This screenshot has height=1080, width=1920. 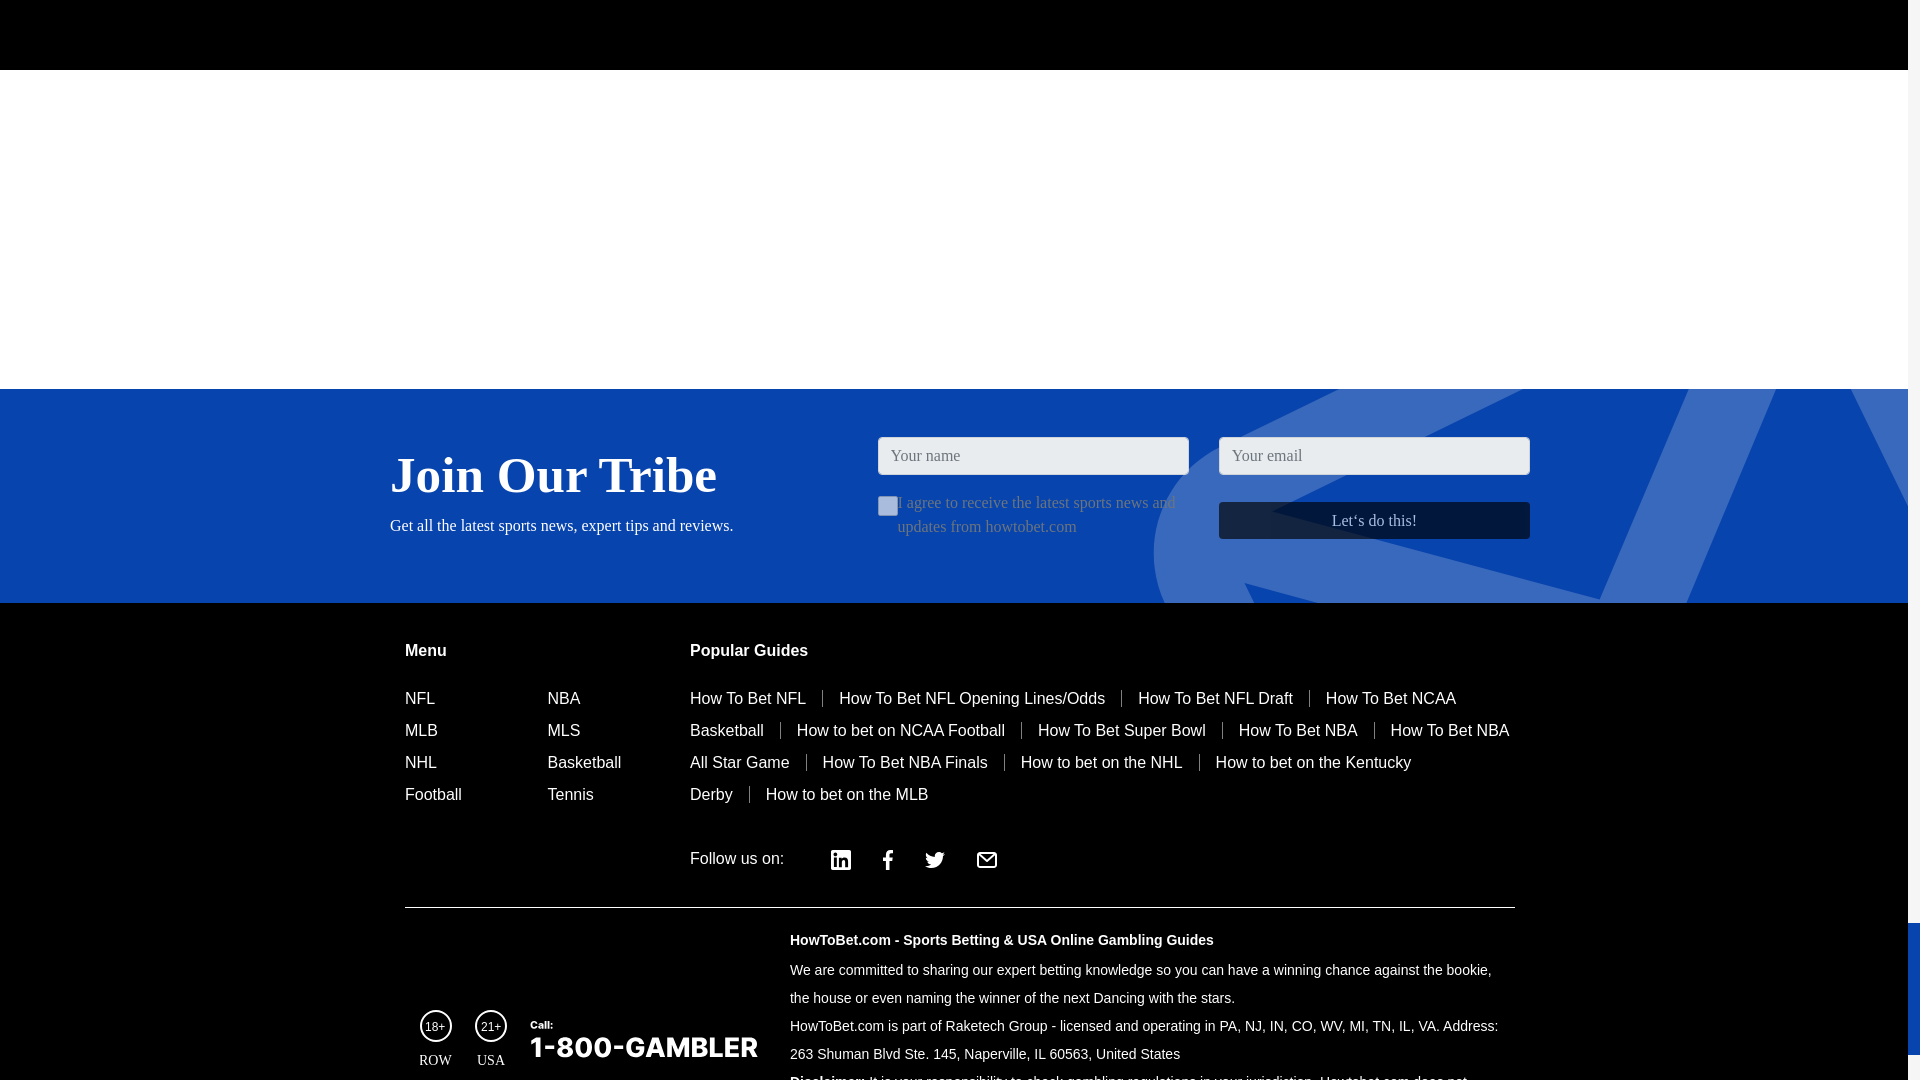 What do you see at coordinates (570, 794) in the screenshot?
I see `Tennis` at bounding box center [570, 794].